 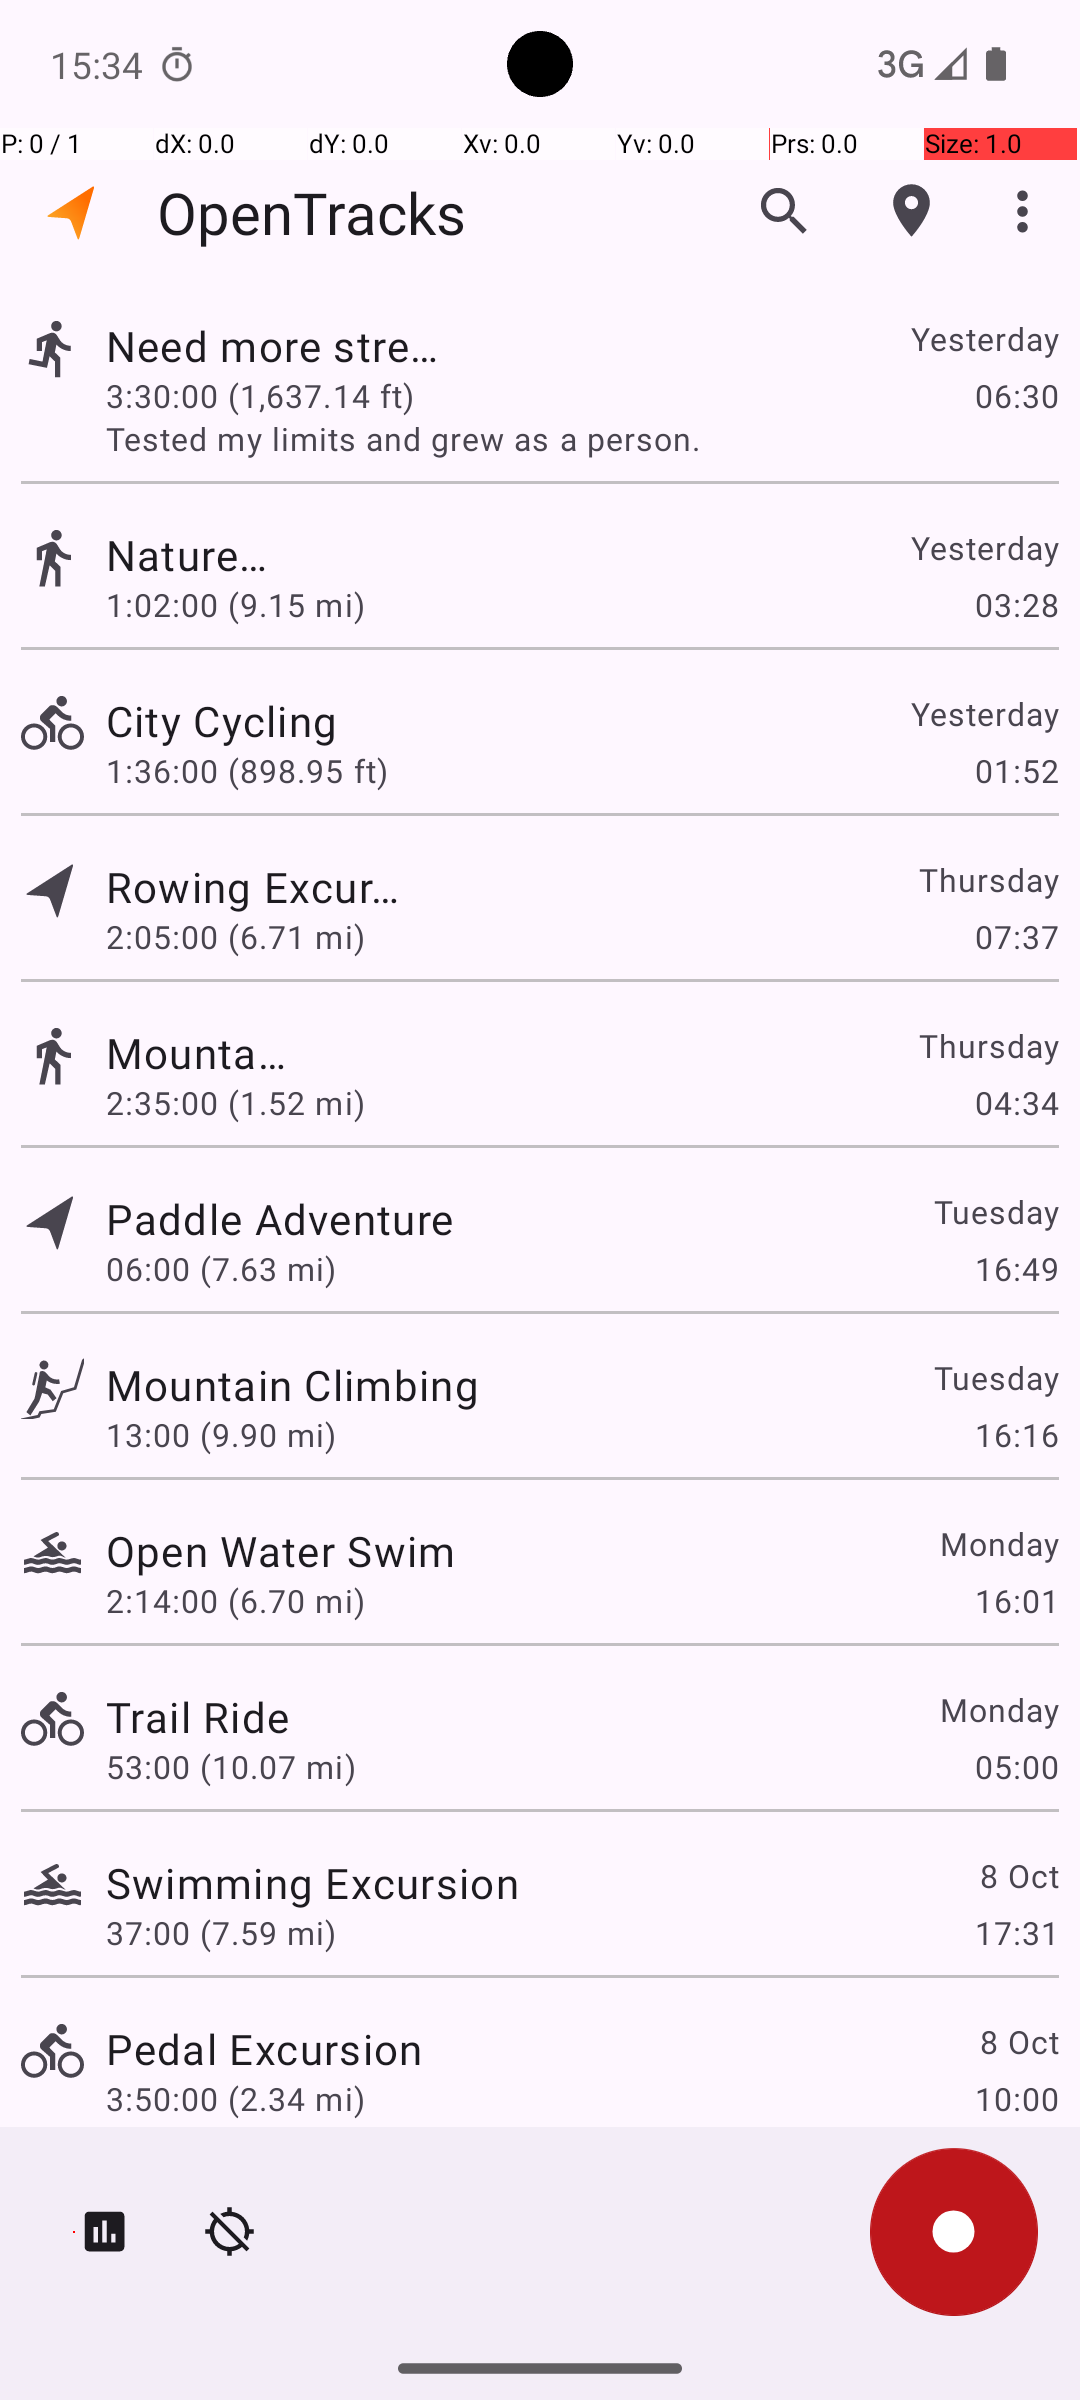 I want to click on 04:34, so click(x=1016, y=1102).